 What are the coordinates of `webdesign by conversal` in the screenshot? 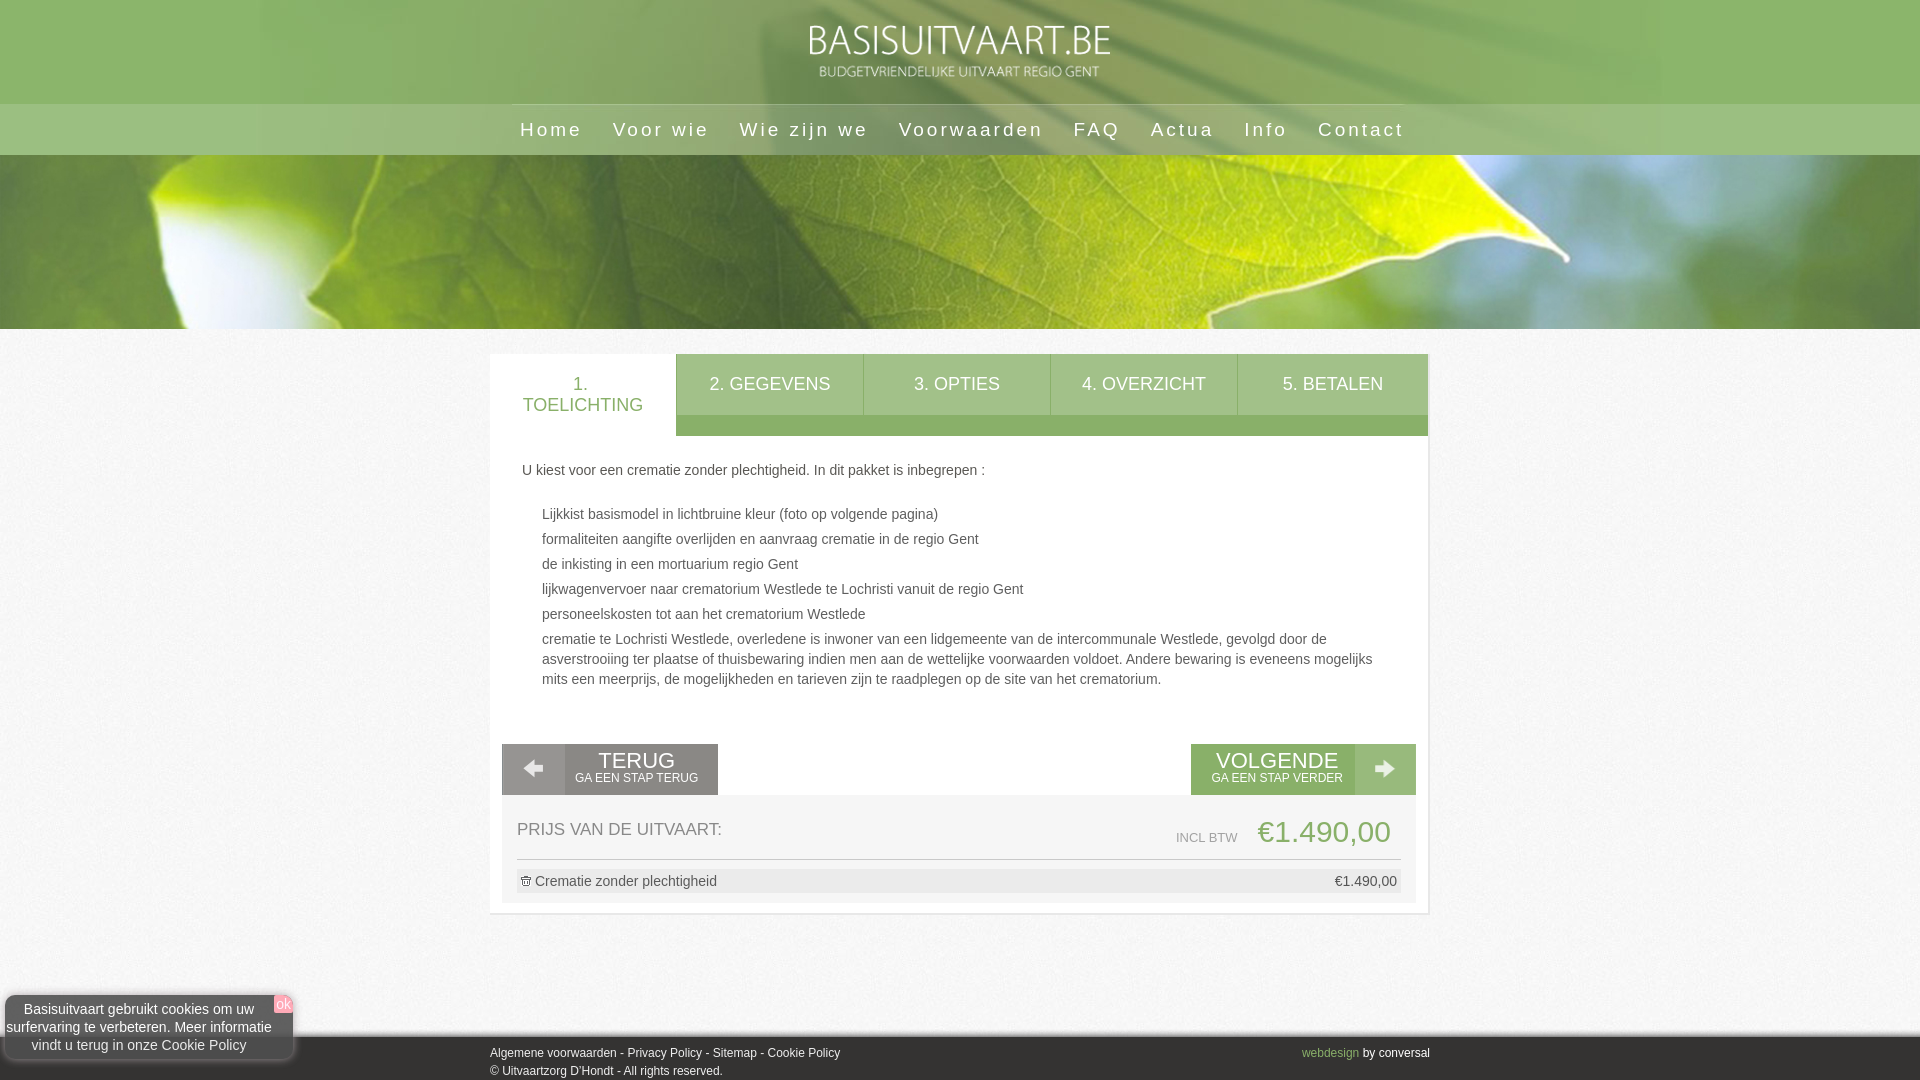 It's located at (1366, 1053).